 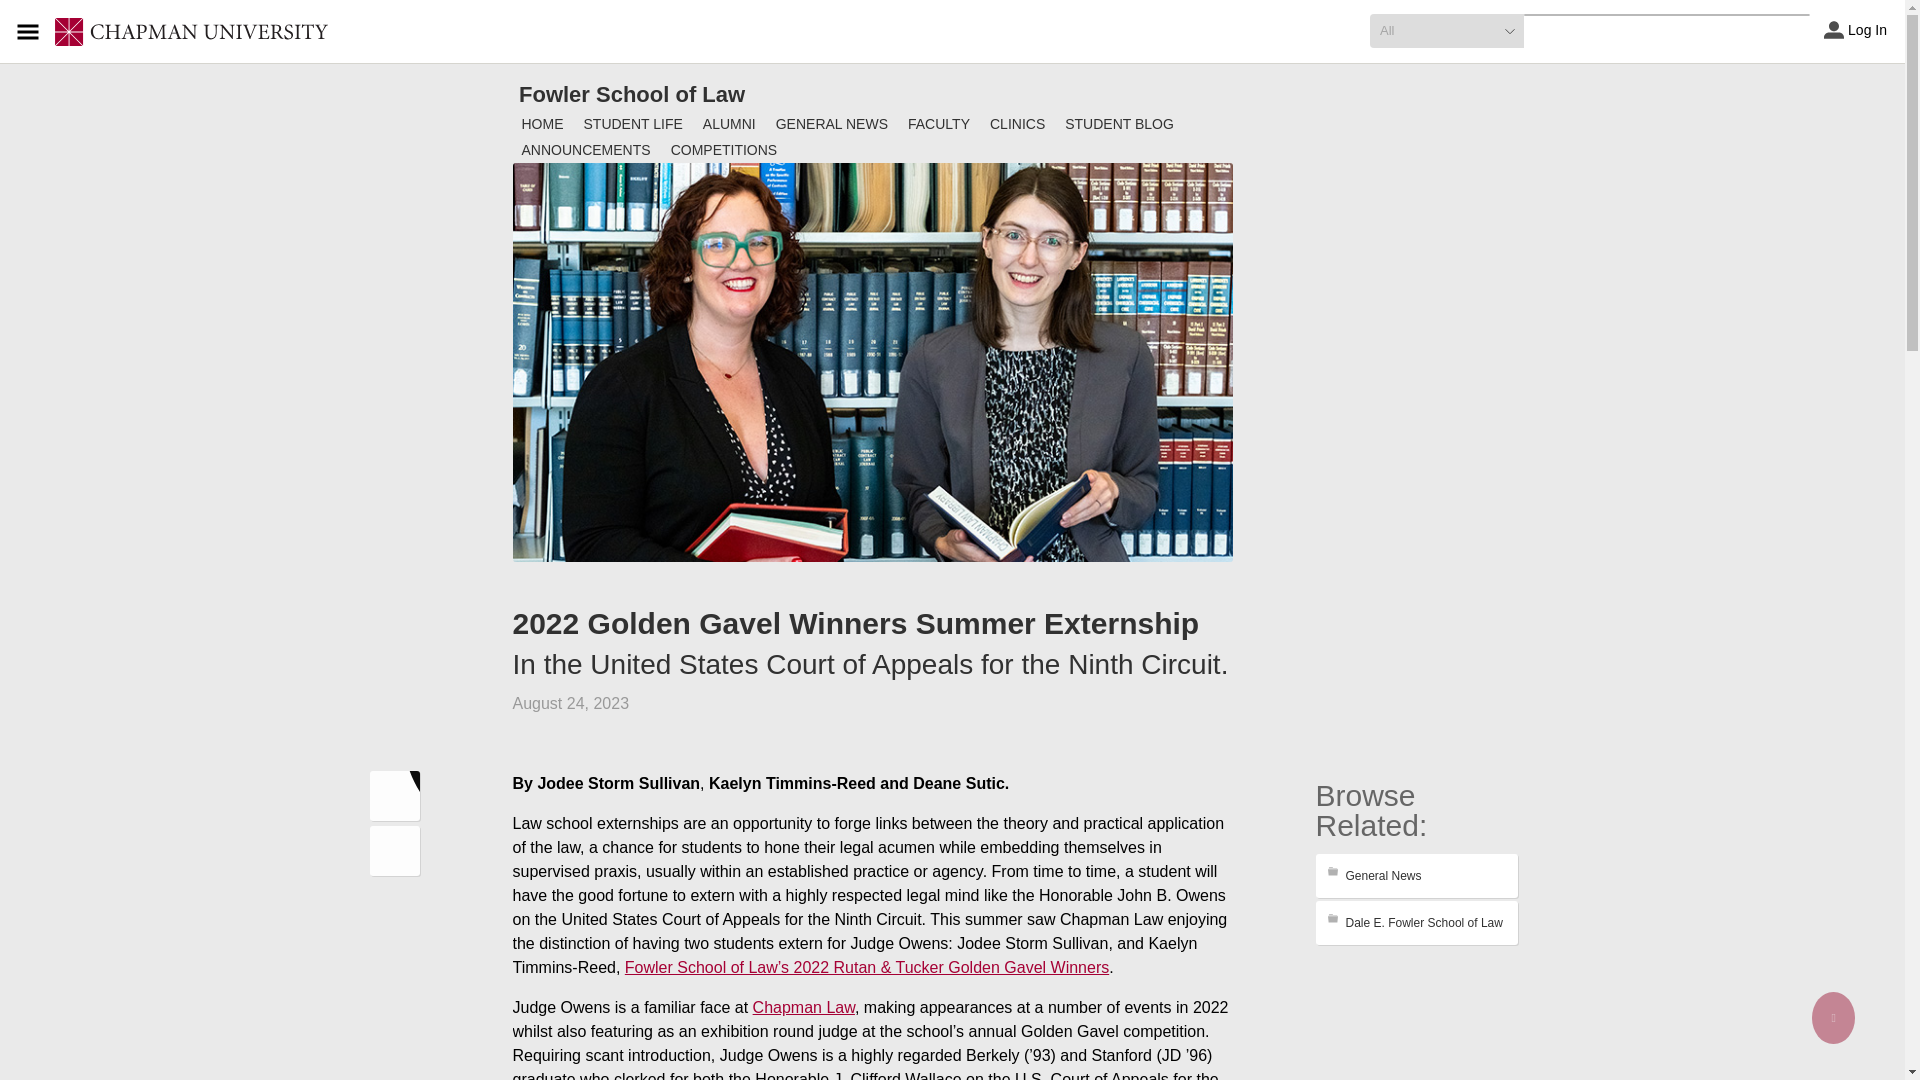 I want to click on HOME, so click(x=543, y=124).